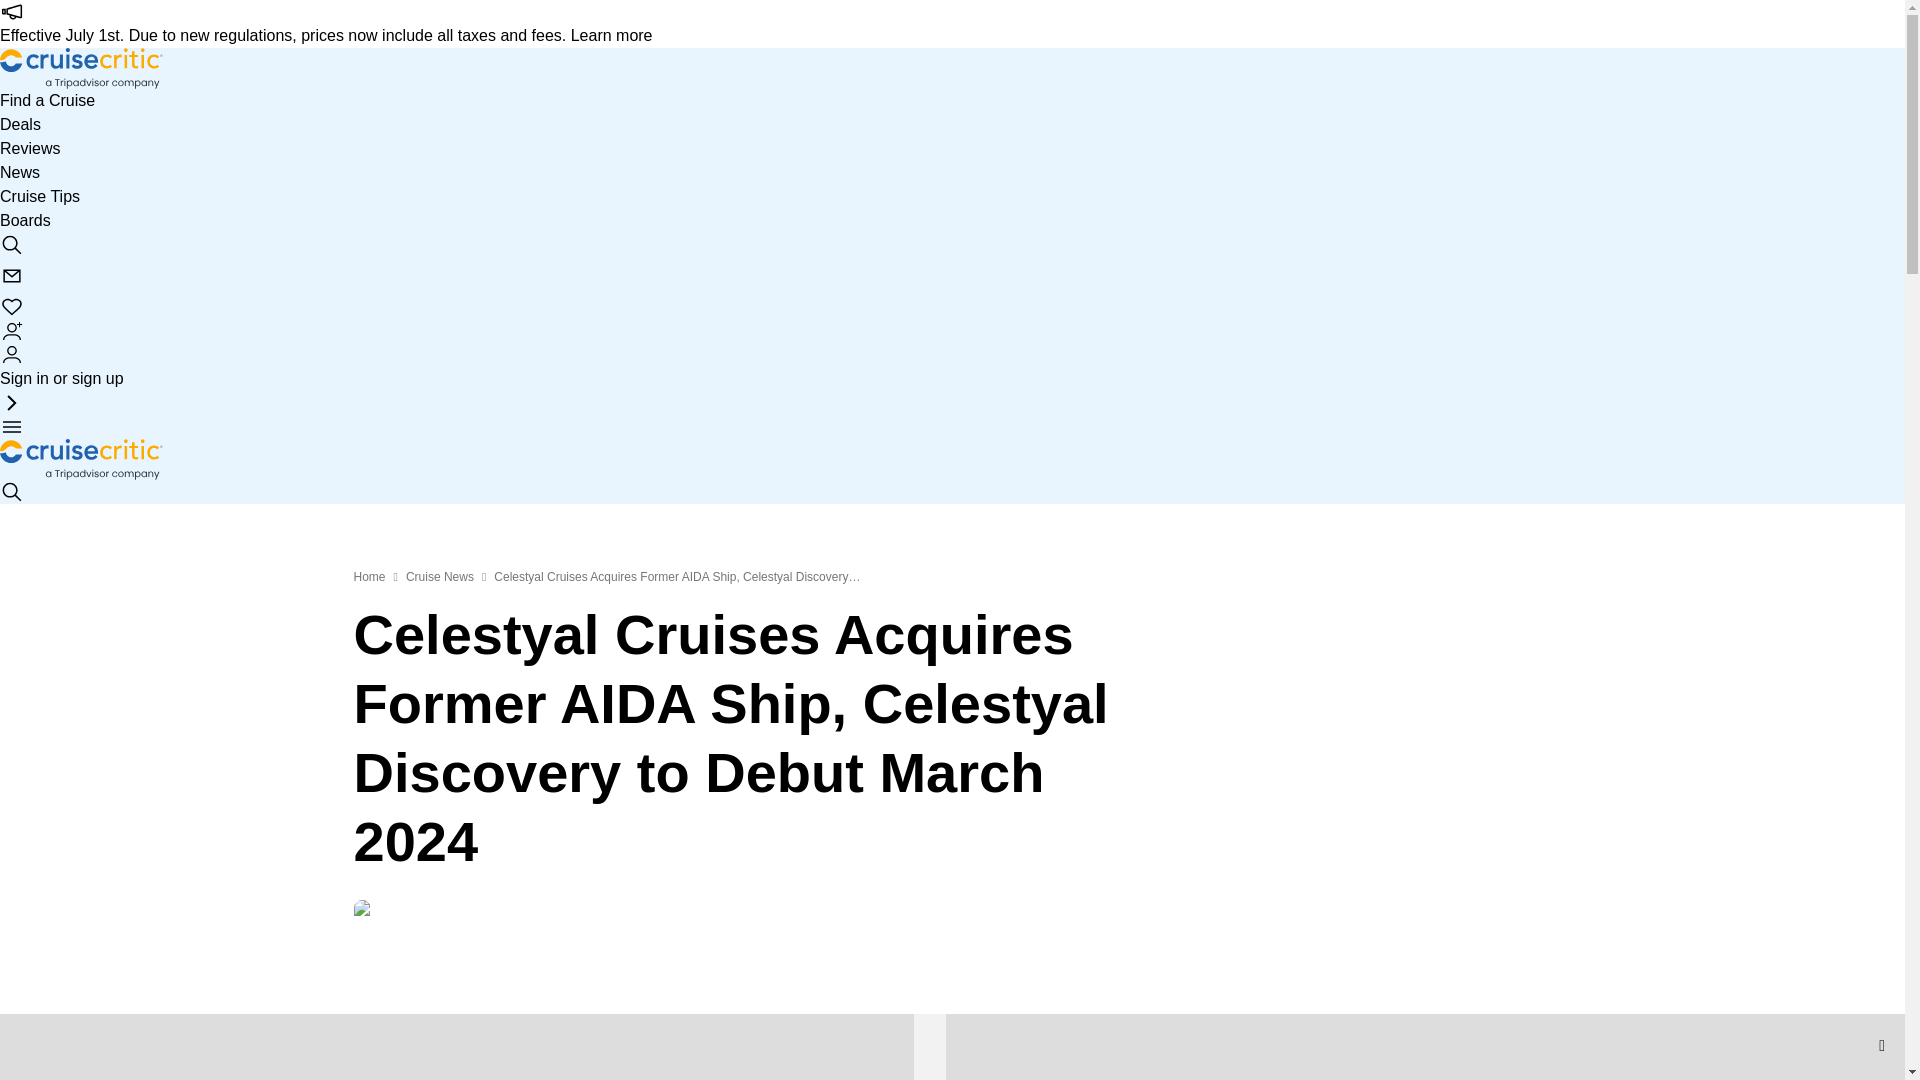 Image resolution: width=1920 pixels, height=1080 pixels. What do you see at coordinates (20, 125) in the screenshot?
I see `Deals` at bounding box center [20, 125].